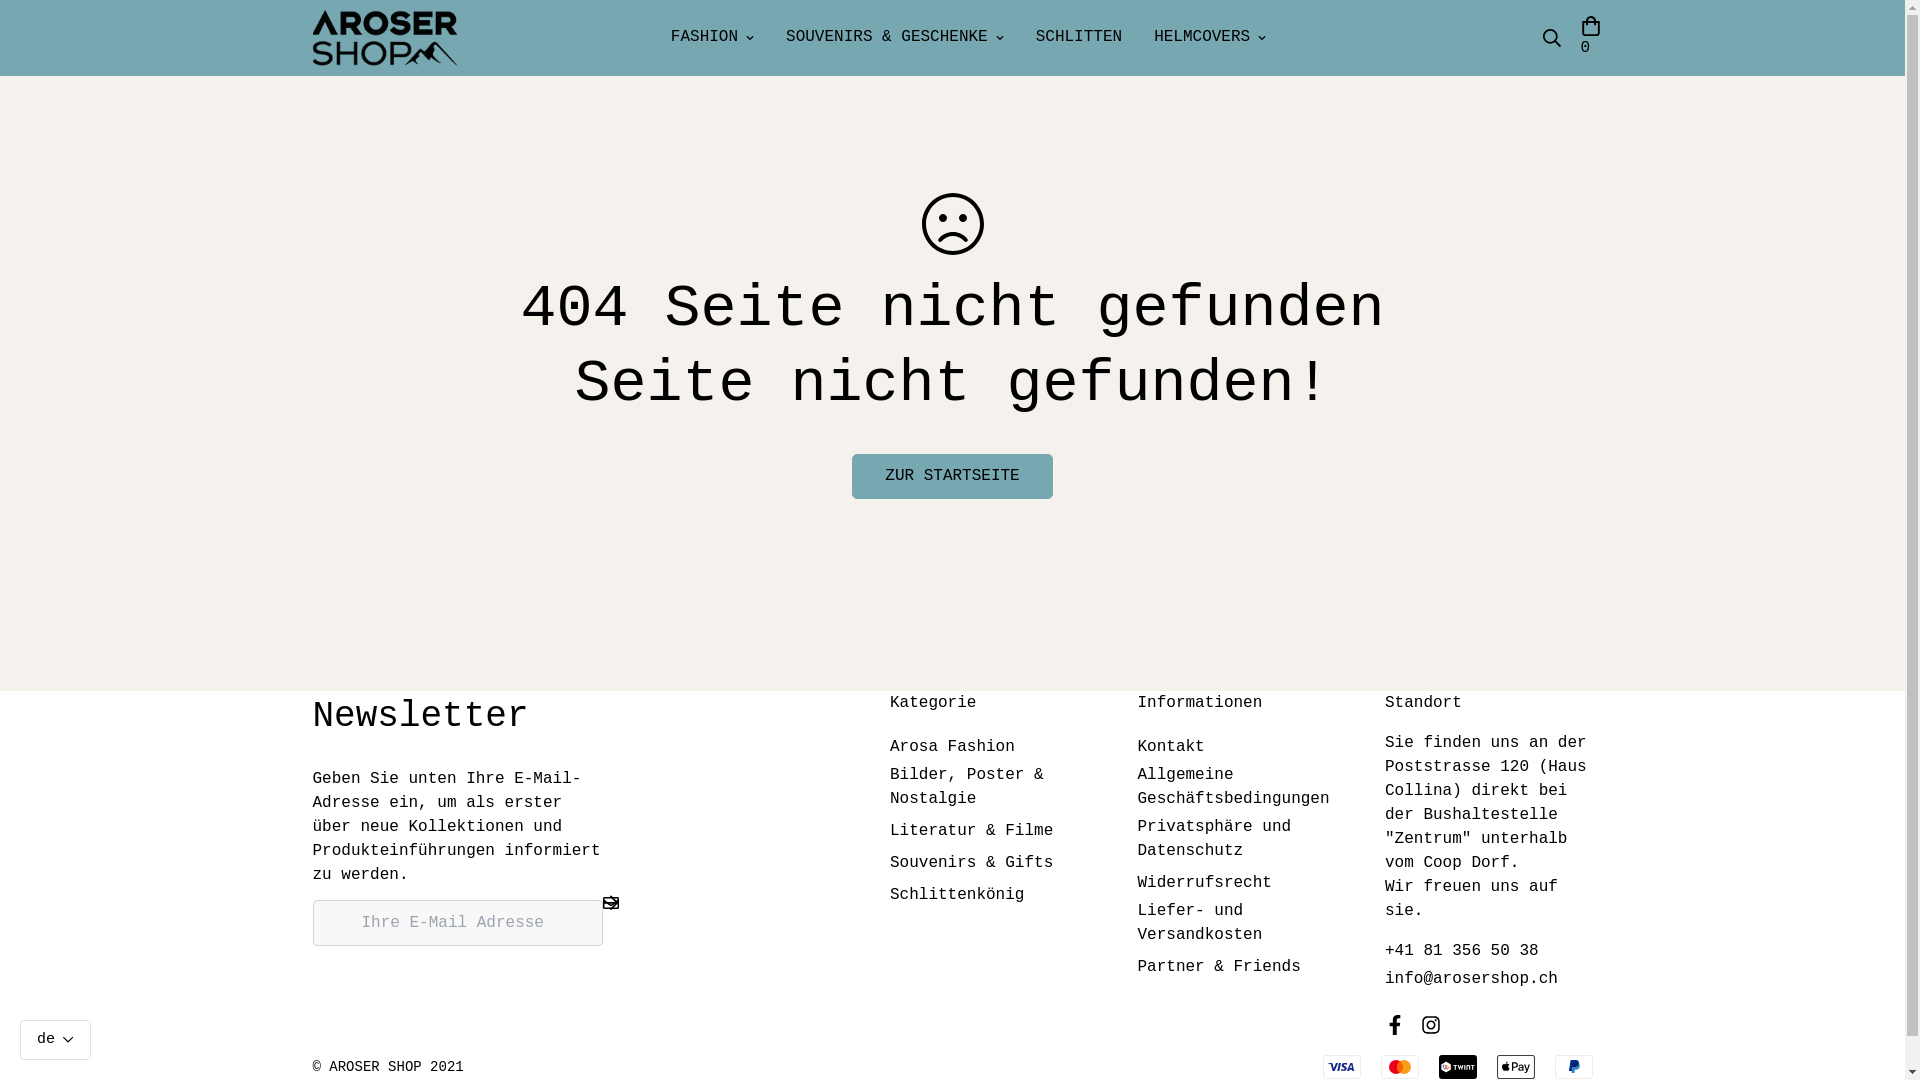 The height and width of the screenshot is (1080, 1920). I want to click on SCHLITTEN, so click(1079, 38).